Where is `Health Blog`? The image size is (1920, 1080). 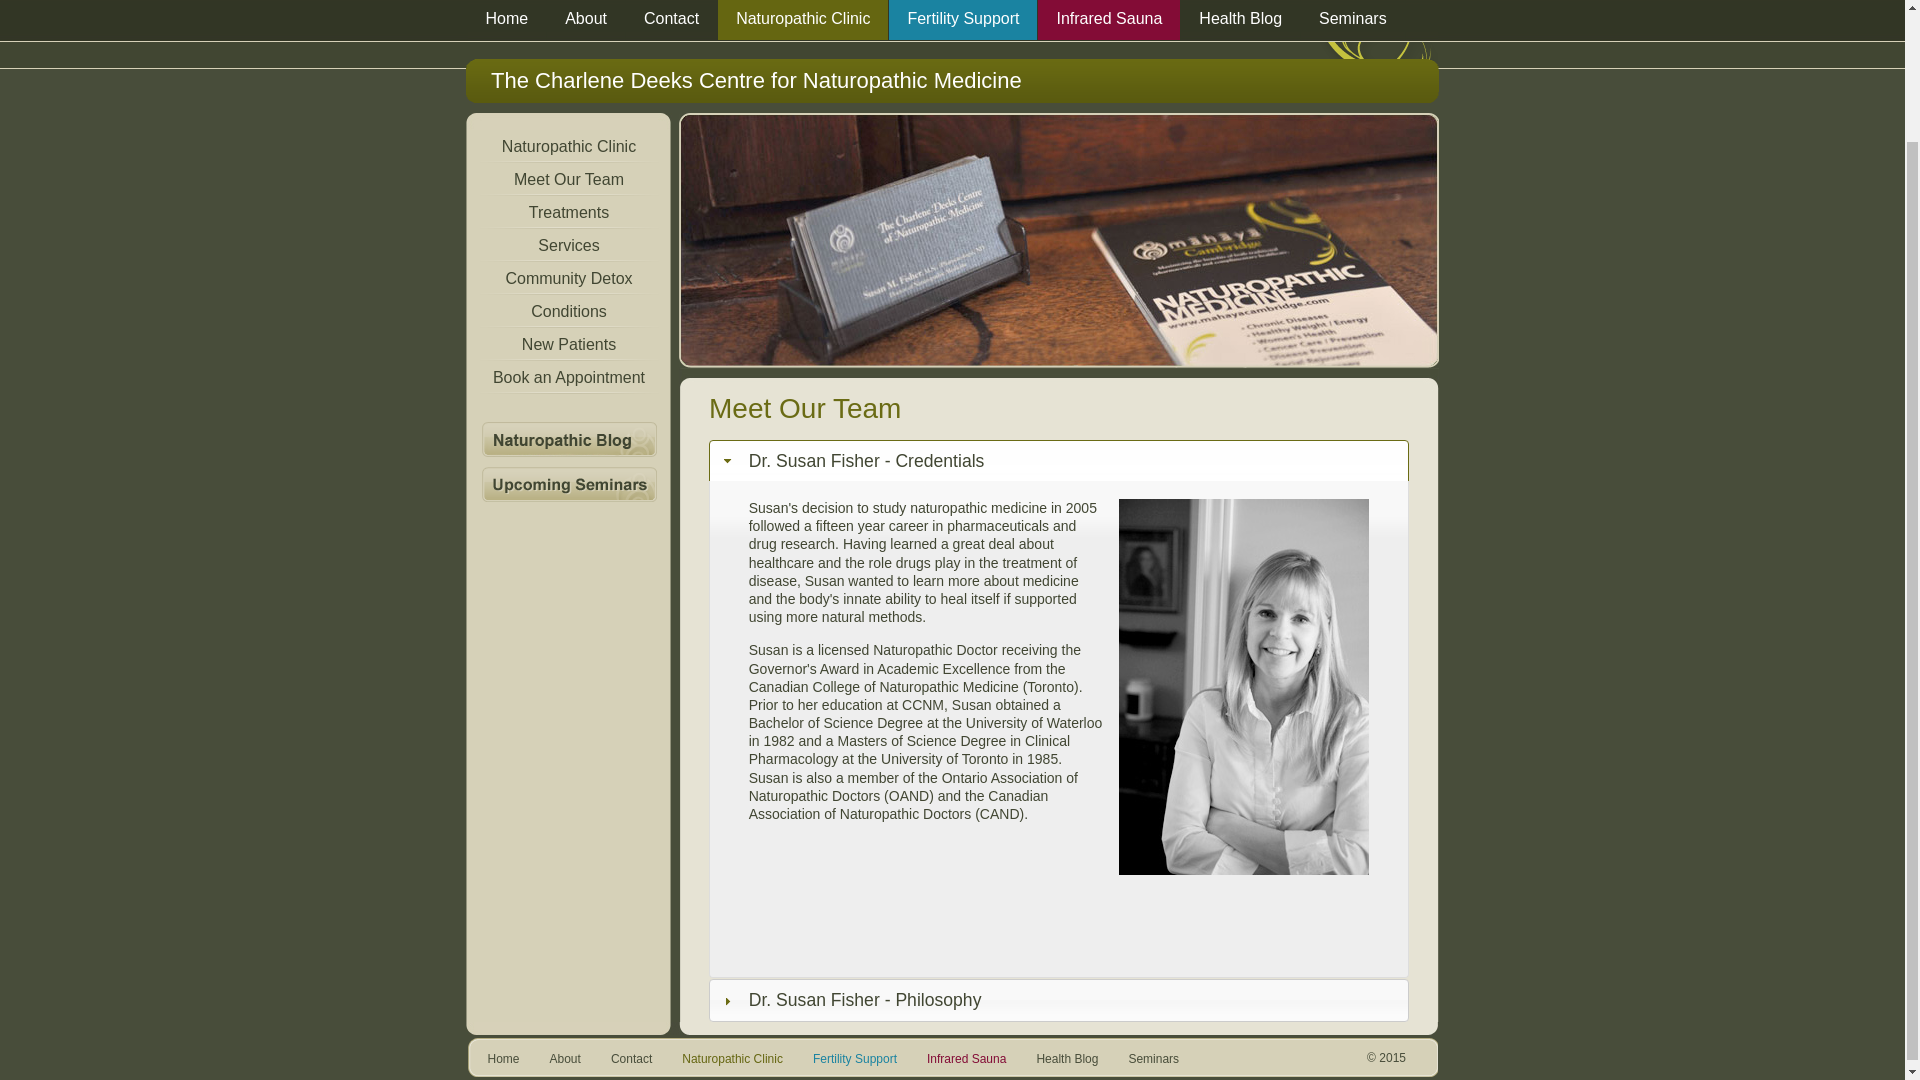 Health Blog is located at coordinates (1240, 20).